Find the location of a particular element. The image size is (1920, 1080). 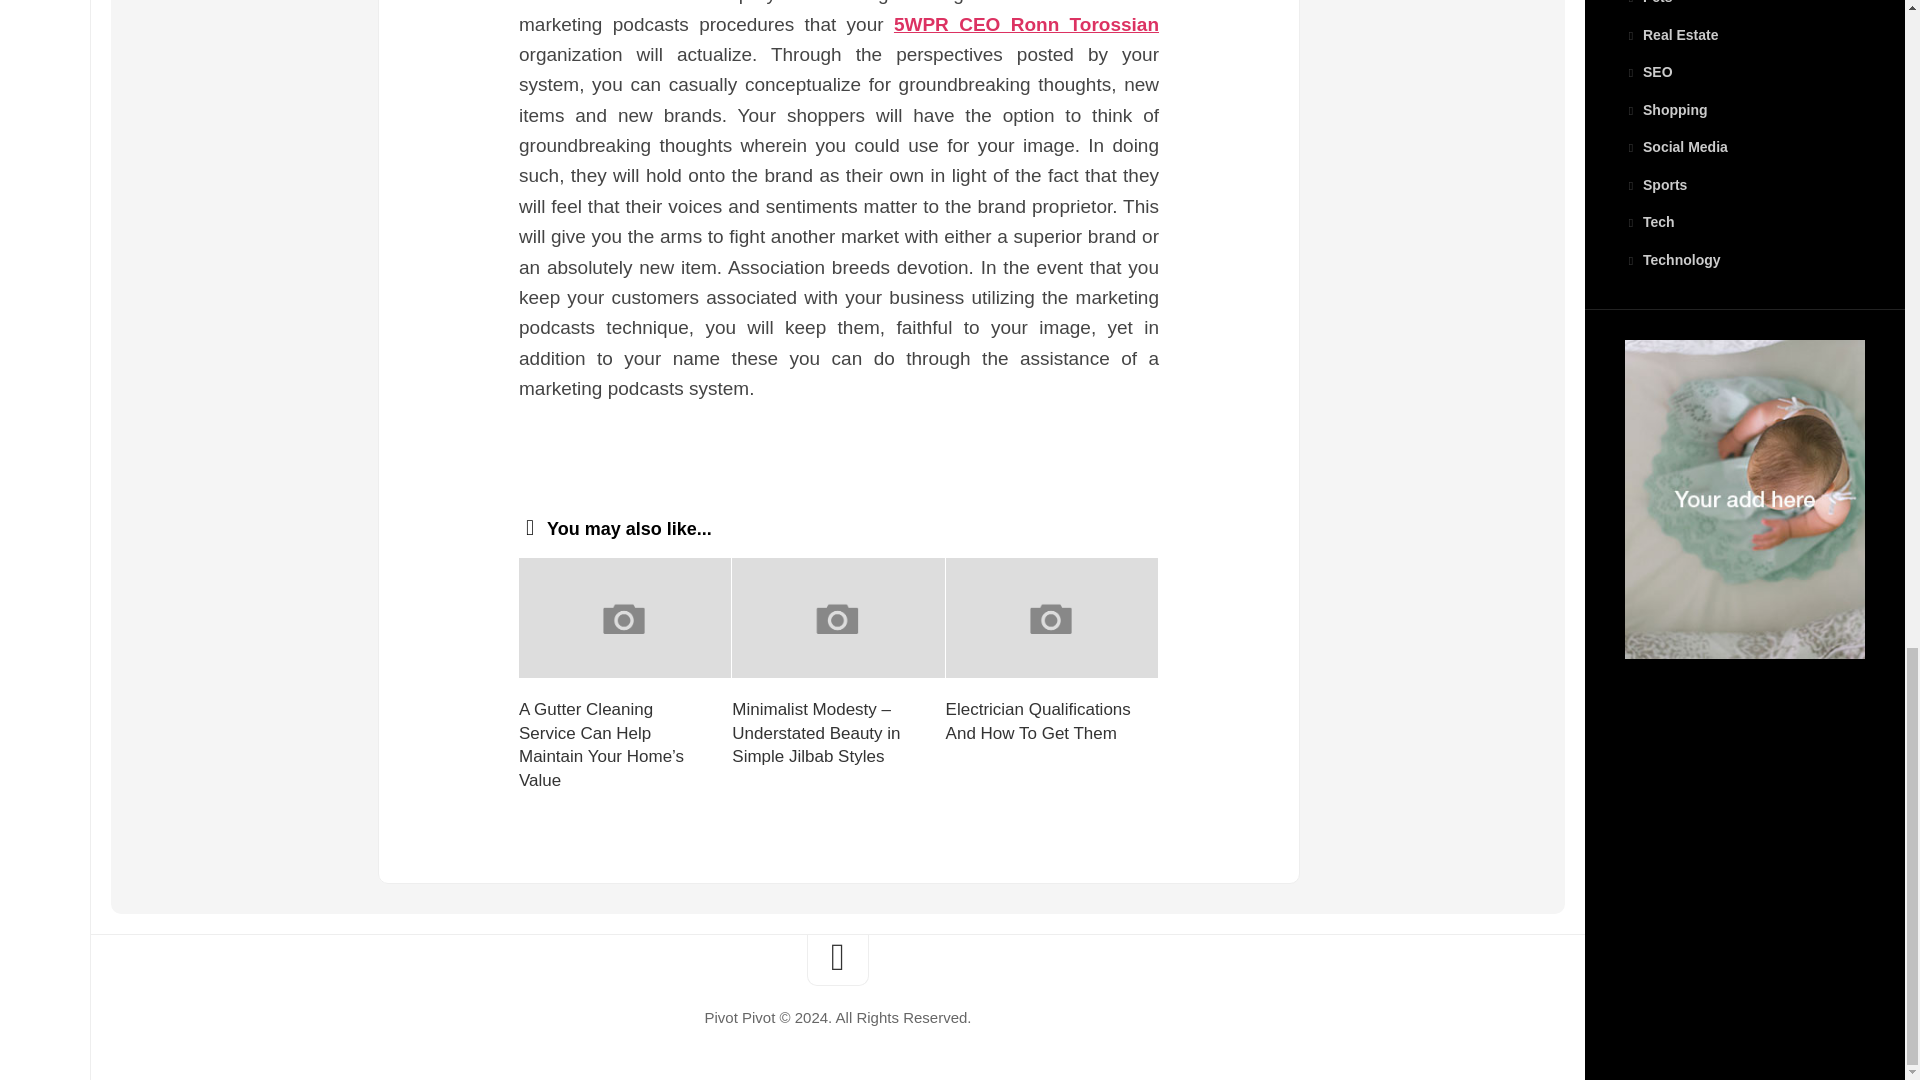

Shopping is located at coordinates (1666, 109).